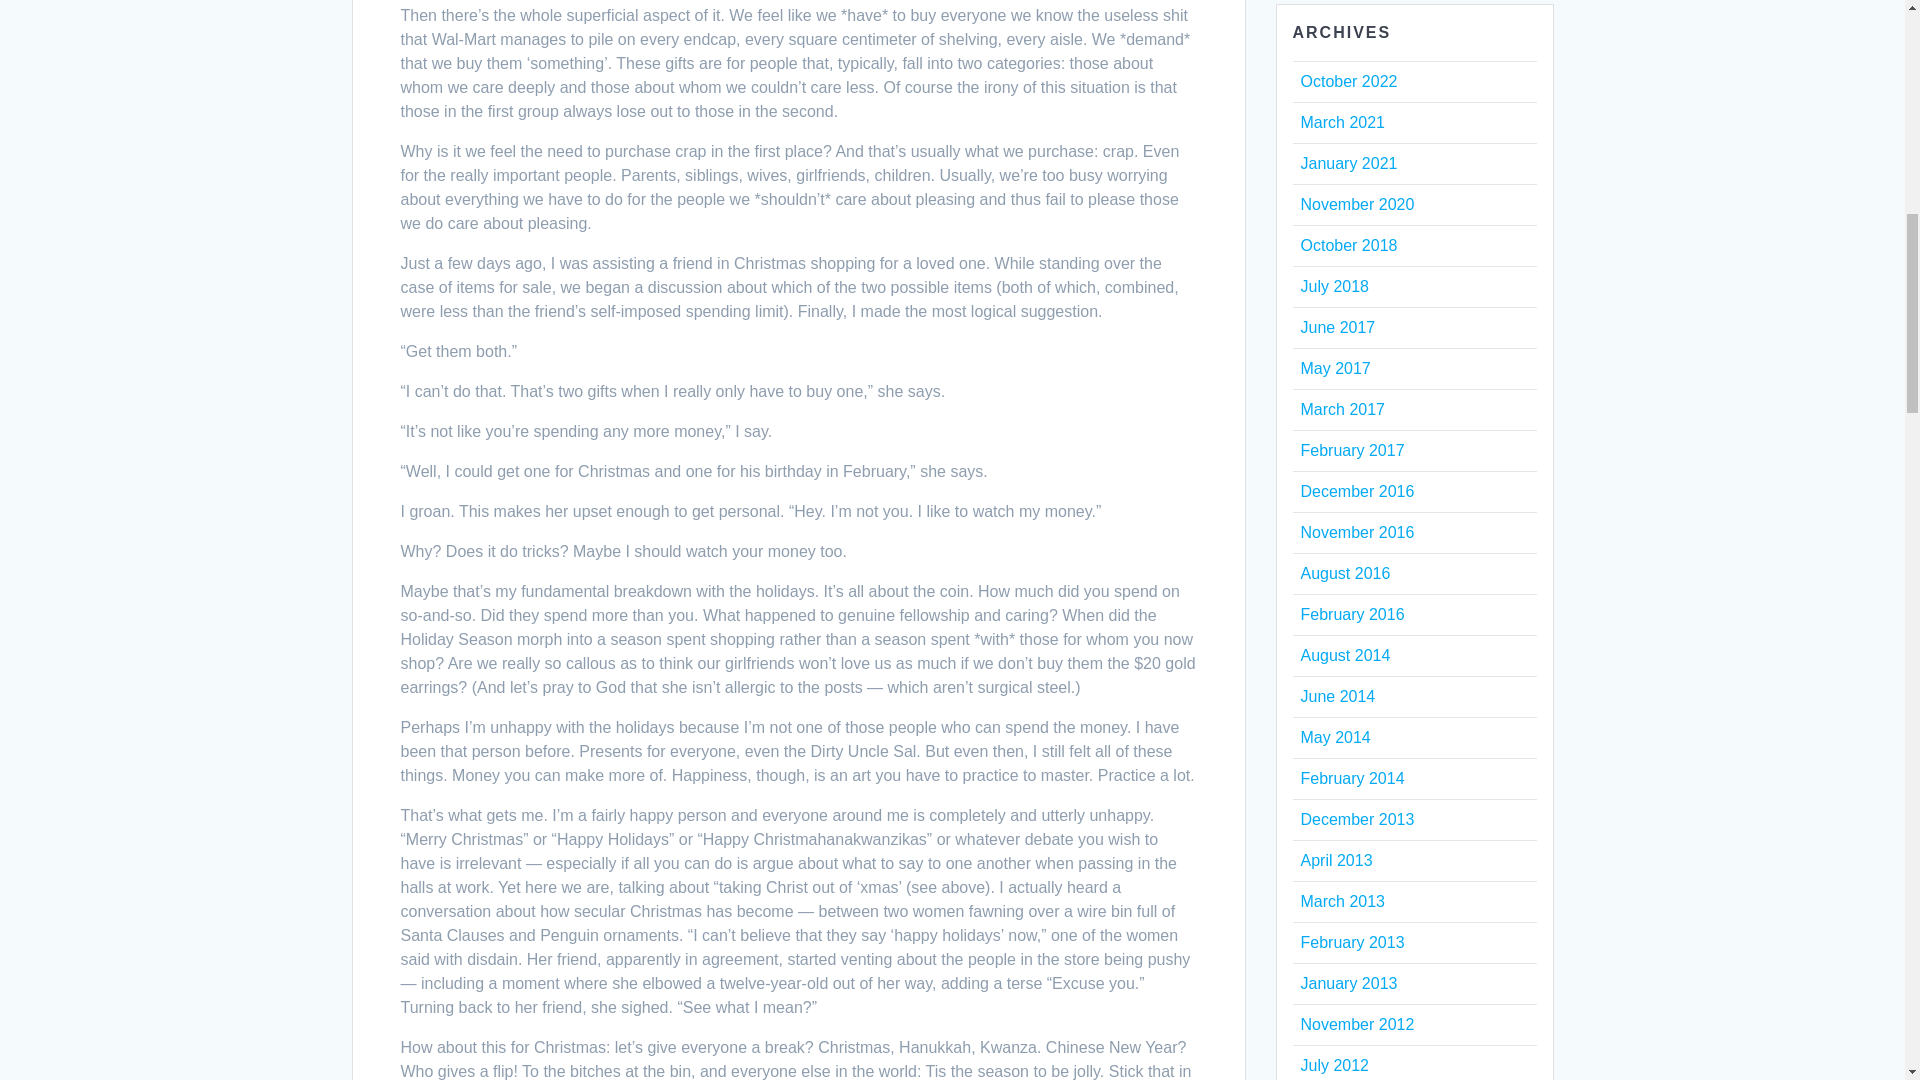 The width and height of the screenshot is (1920, 1080). Describe the element at coordinates (1356, 491) in the screenshot. I see `December 2016` at that location.